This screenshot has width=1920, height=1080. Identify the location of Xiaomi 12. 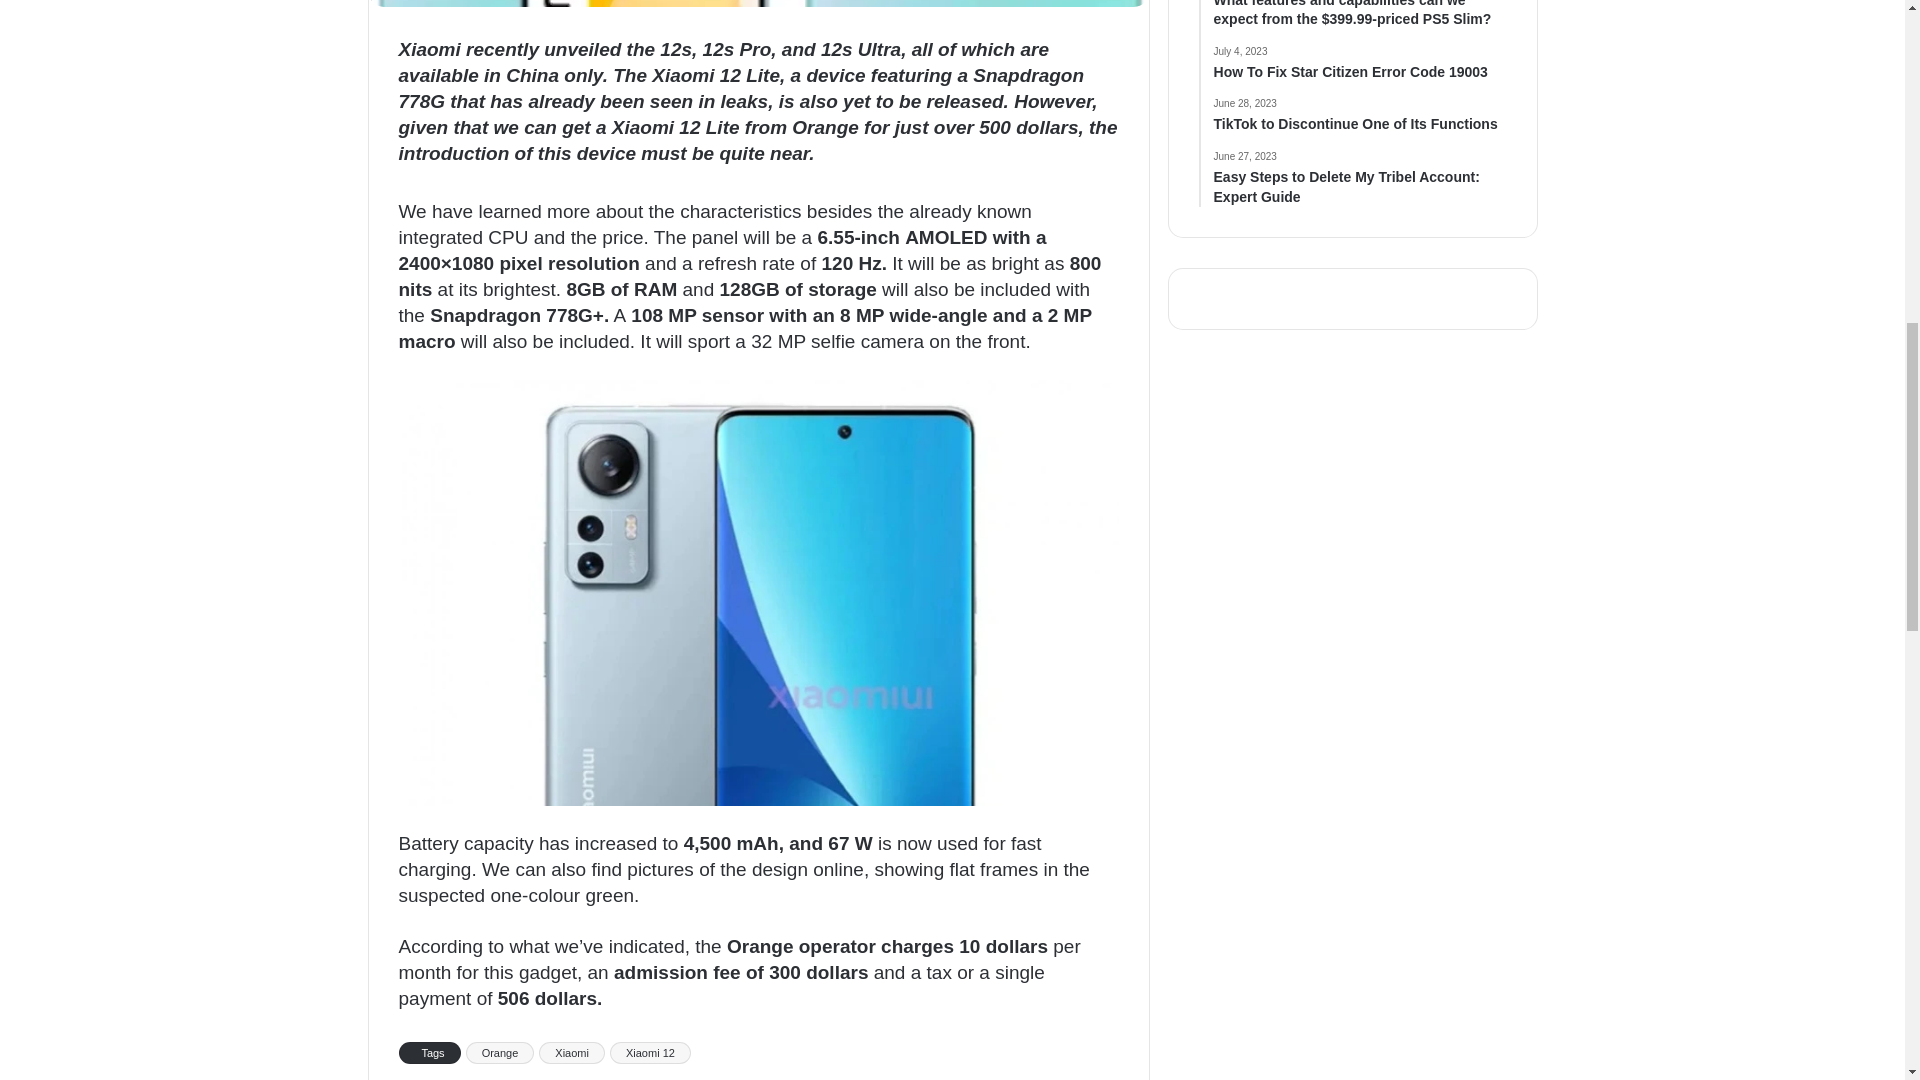
(650, 1052).